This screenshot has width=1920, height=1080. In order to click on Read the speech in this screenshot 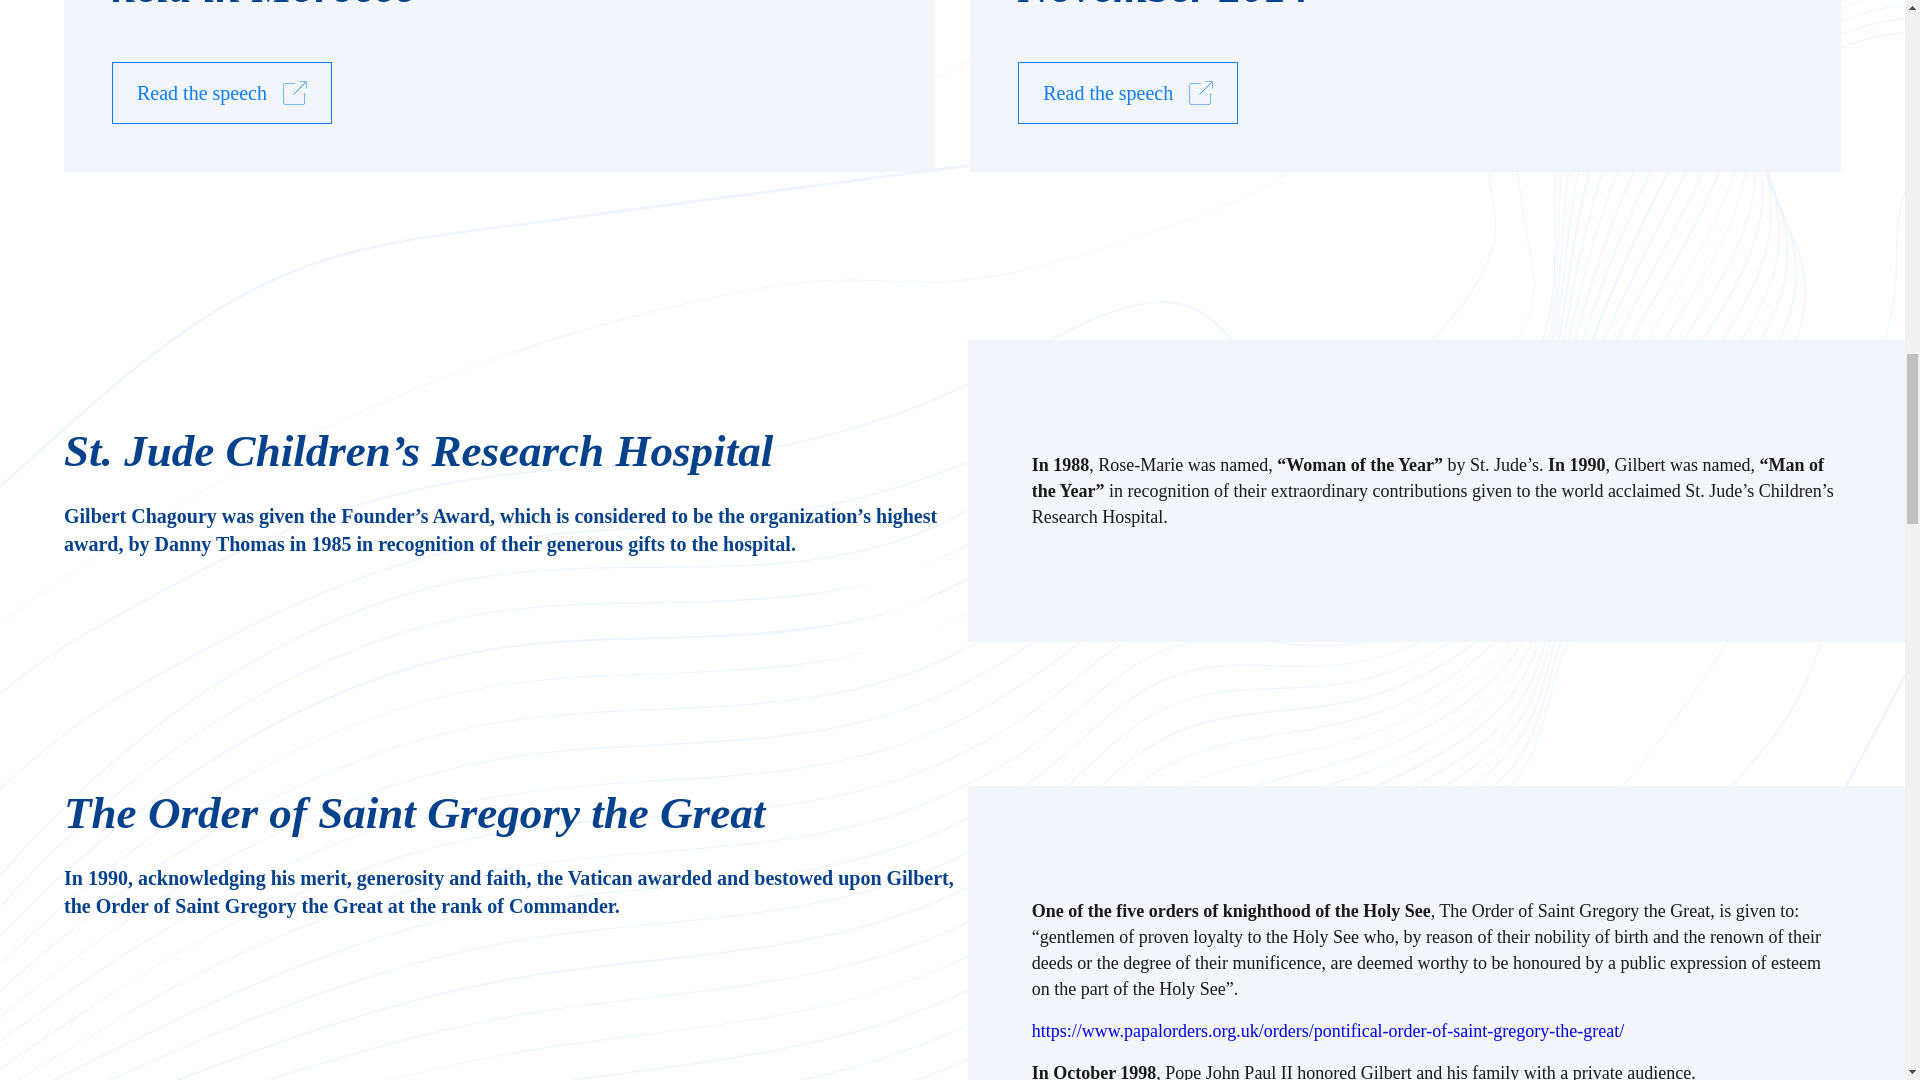, I will do `click(1128, 92)`.